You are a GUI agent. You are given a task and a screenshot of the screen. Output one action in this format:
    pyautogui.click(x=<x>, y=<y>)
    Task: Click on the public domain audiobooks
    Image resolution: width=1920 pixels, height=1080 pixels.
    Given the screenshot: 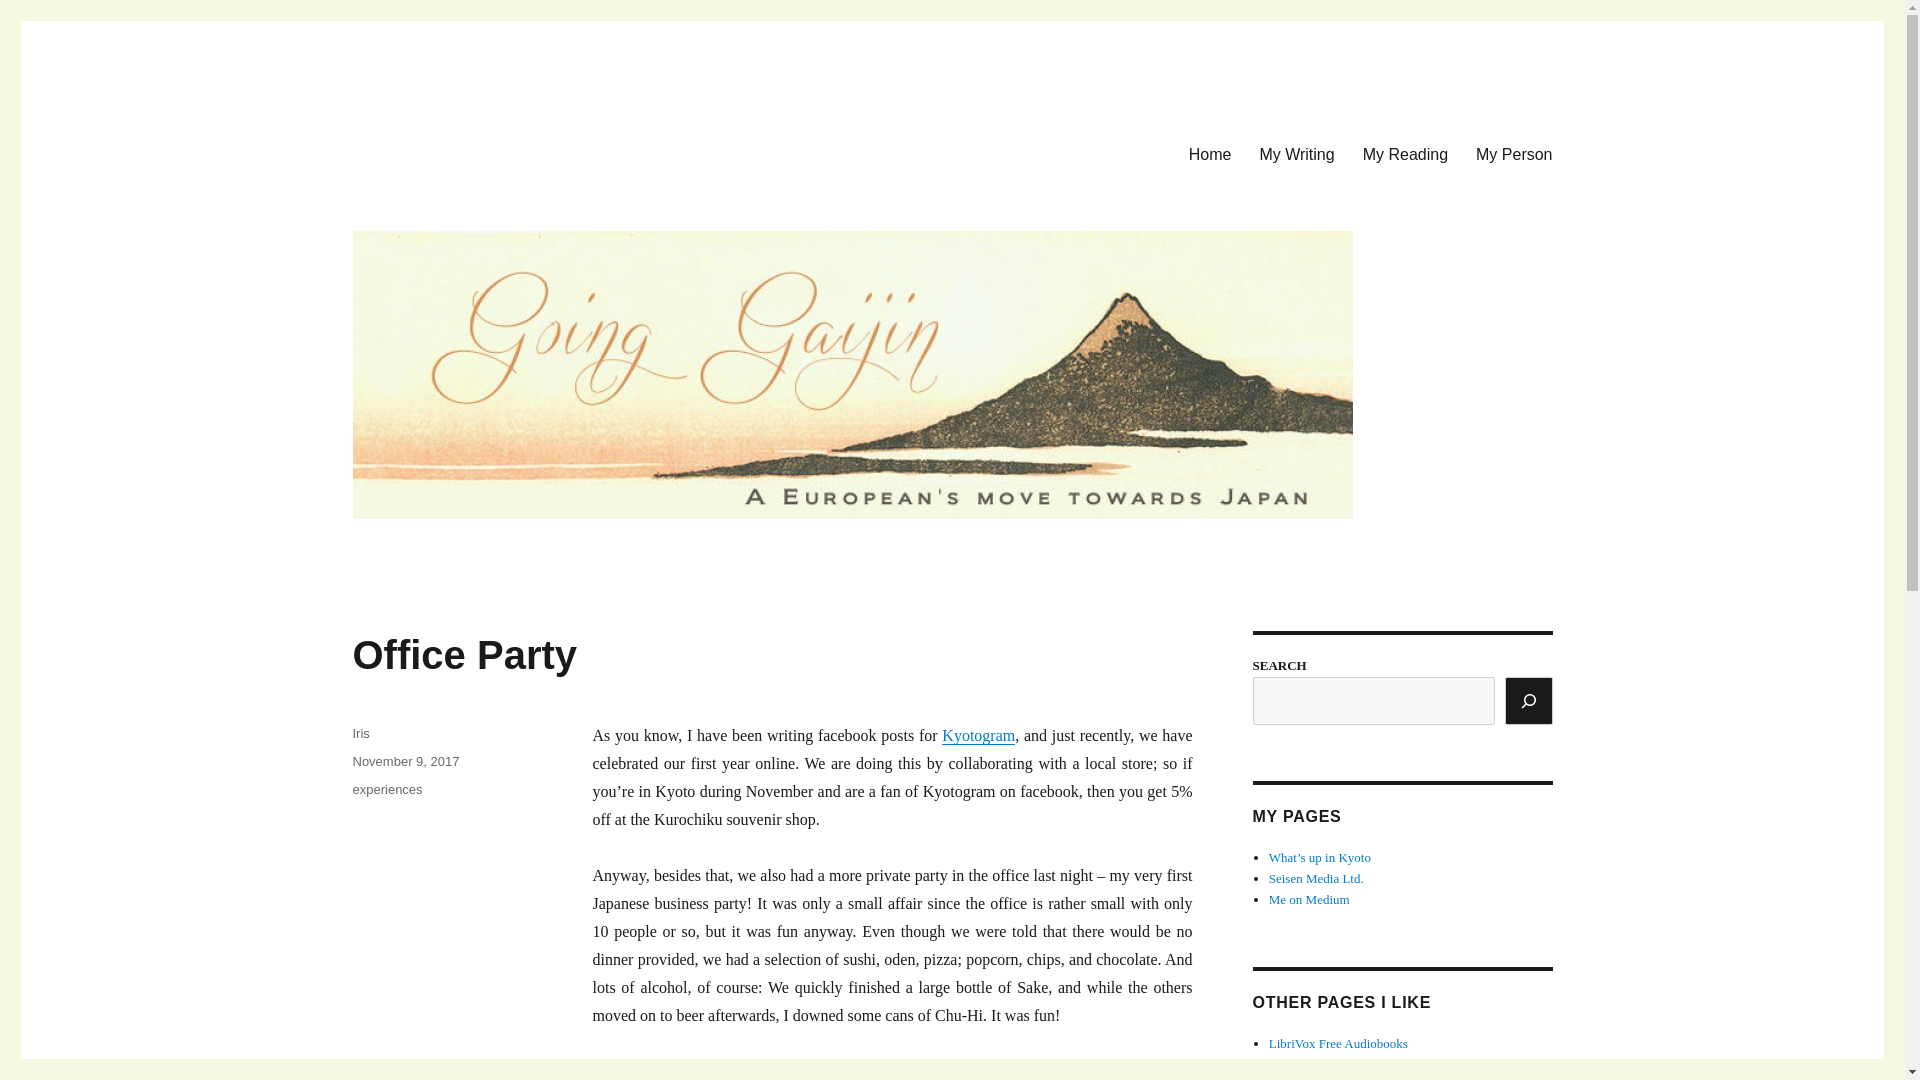 What is the action you would take?
    pyautogui.click(x=1324, y=1064)
    